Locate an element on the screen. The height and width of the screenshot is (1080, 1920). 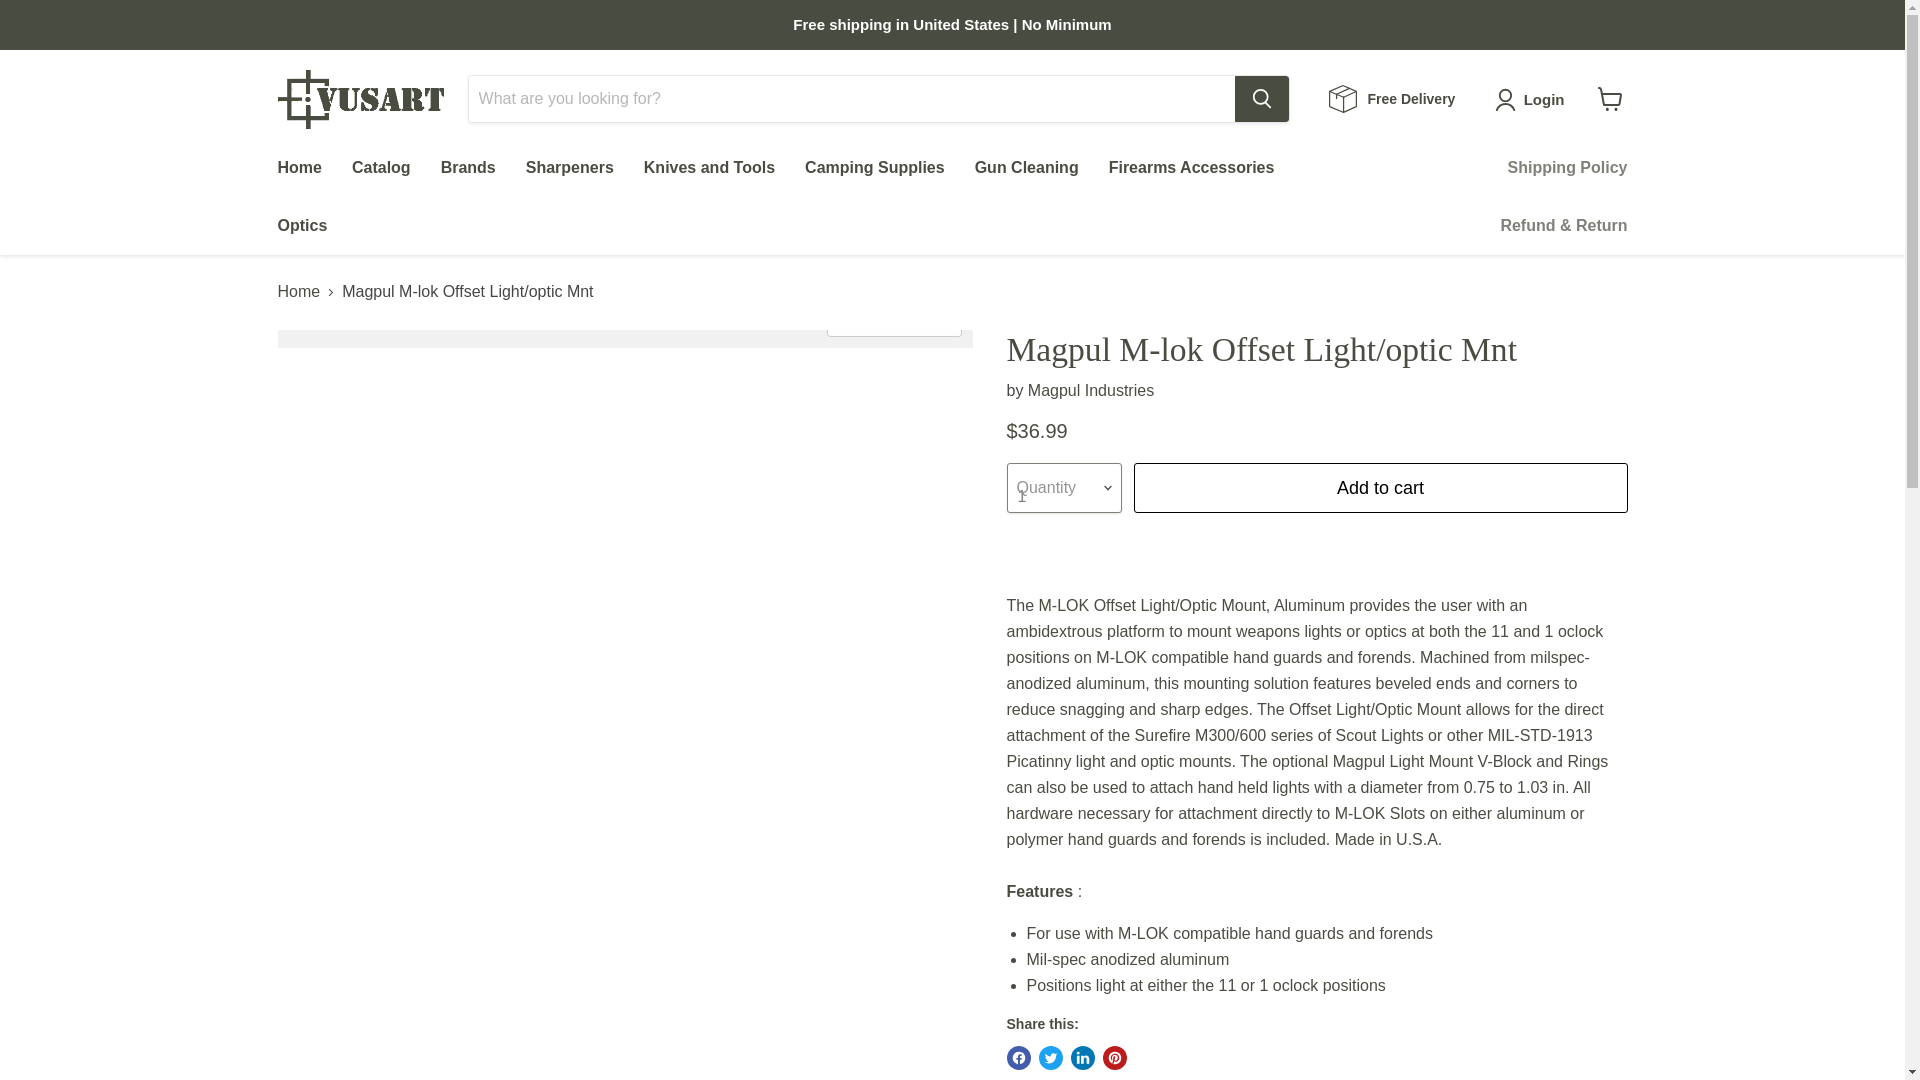
Sharpeners is located at coordinates (570, 168).